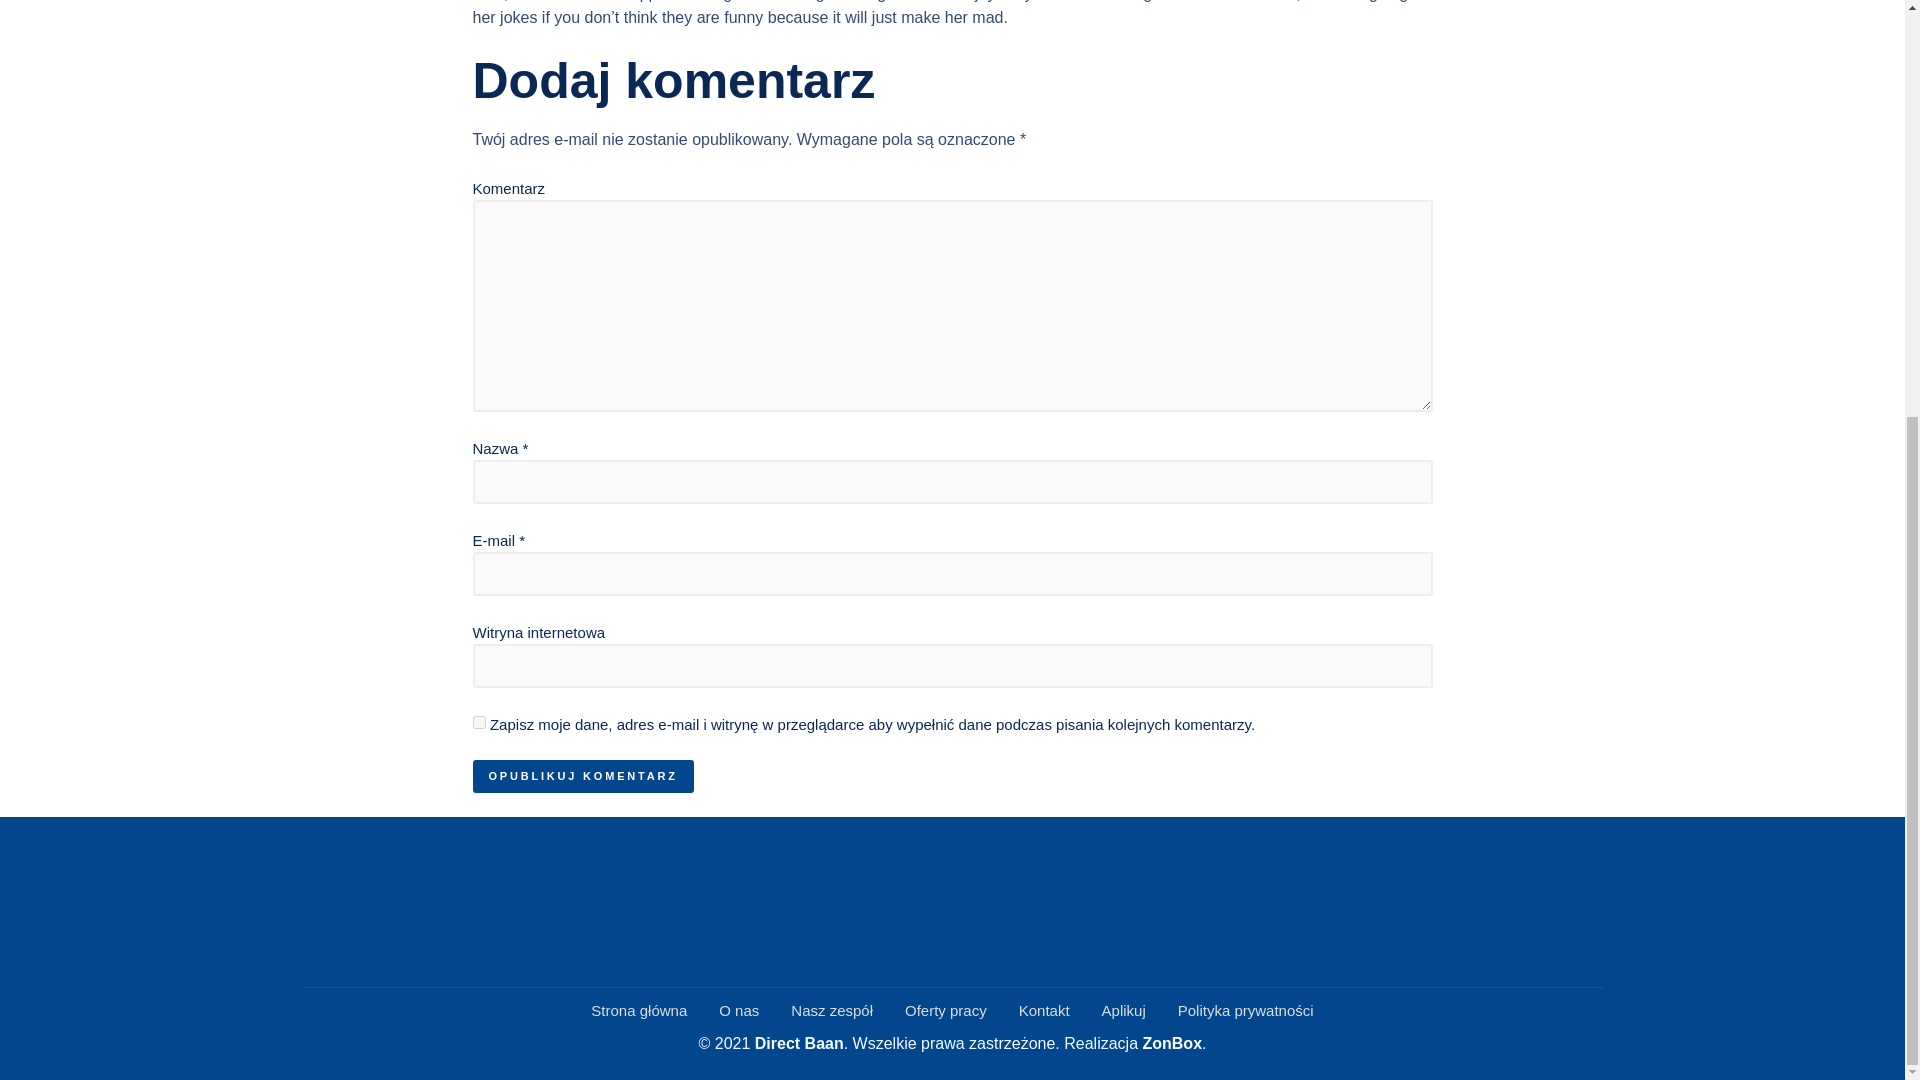  I want to click on ZonBox, so click(1172, 1042).